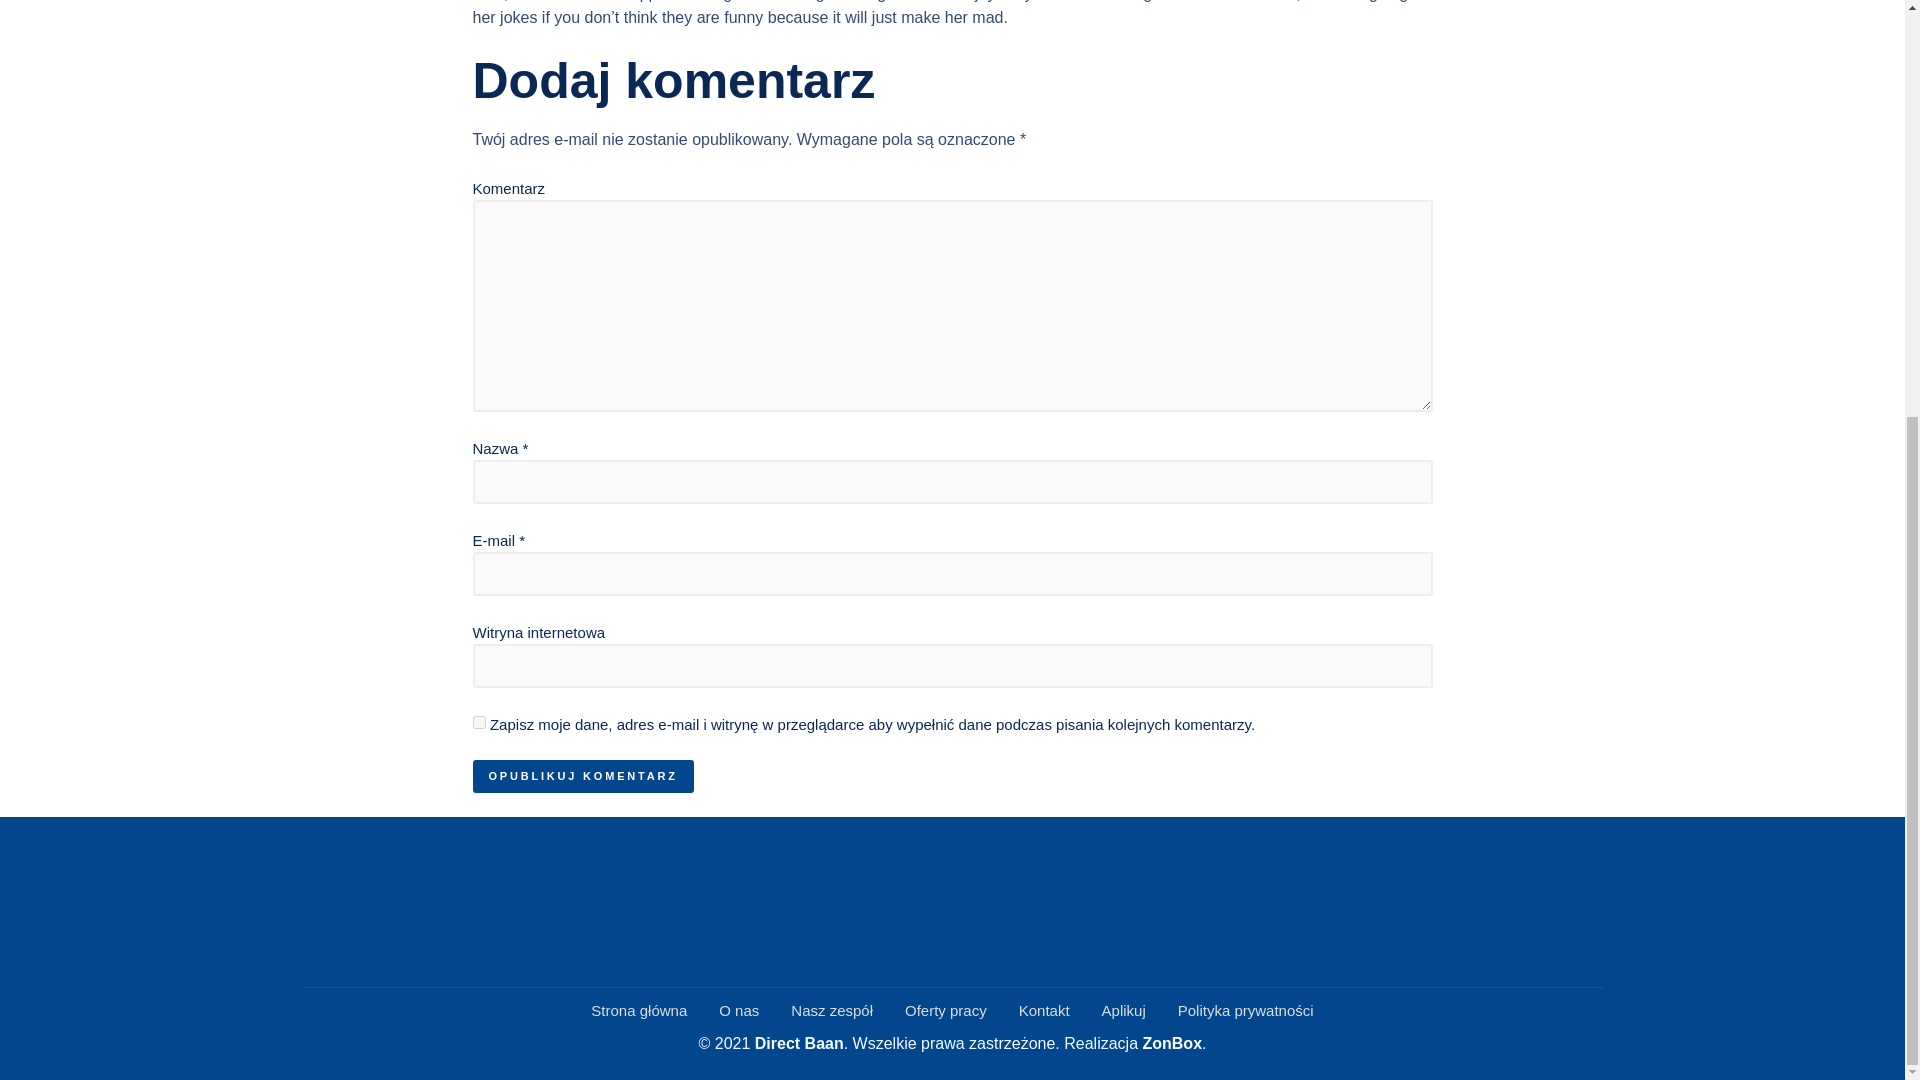  I want to click on ZonBox, so click(1172, 1042).